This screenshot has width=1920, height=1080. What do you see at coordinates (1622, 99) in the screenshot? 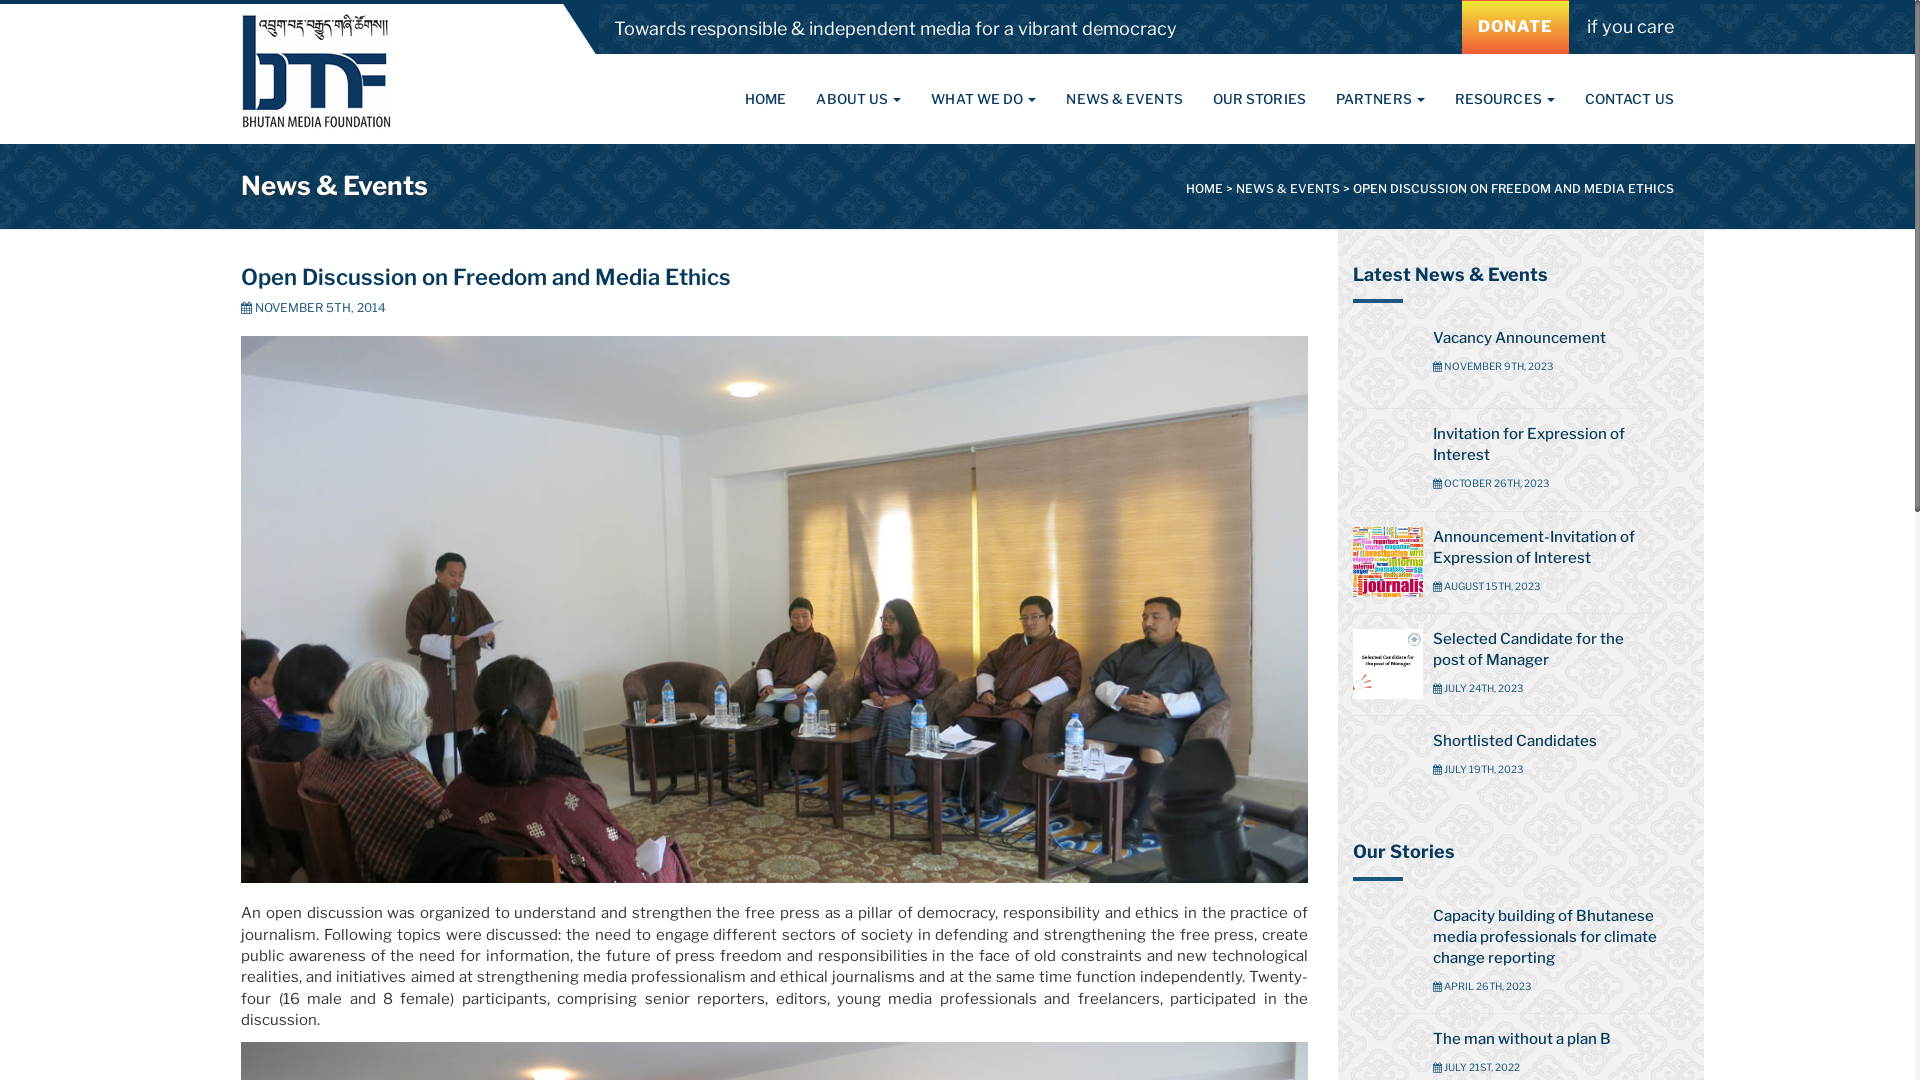
I see `CONTACT US` at bounding box center [1622, 99].